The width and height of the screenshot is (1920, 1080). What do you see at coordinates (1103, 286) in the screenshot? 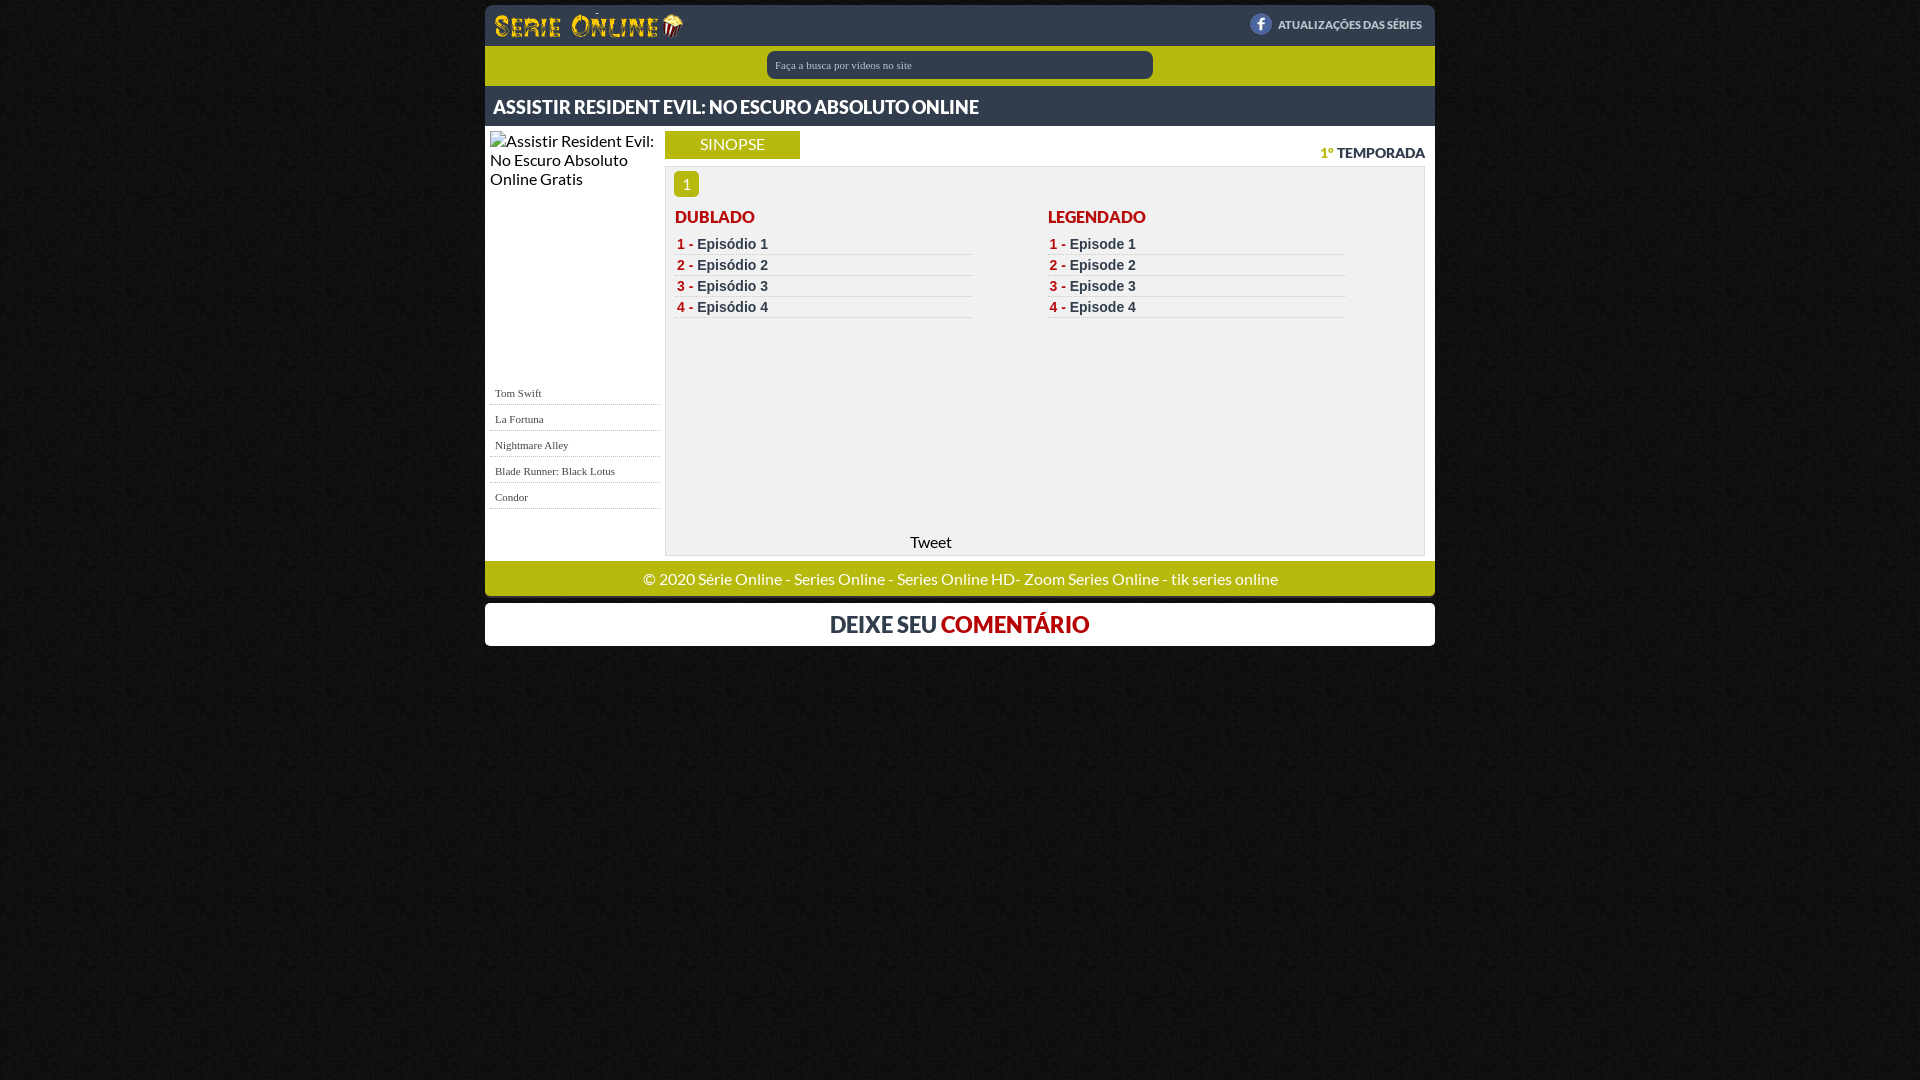
I see `Episode 3` at bounding box center [1103, 286].